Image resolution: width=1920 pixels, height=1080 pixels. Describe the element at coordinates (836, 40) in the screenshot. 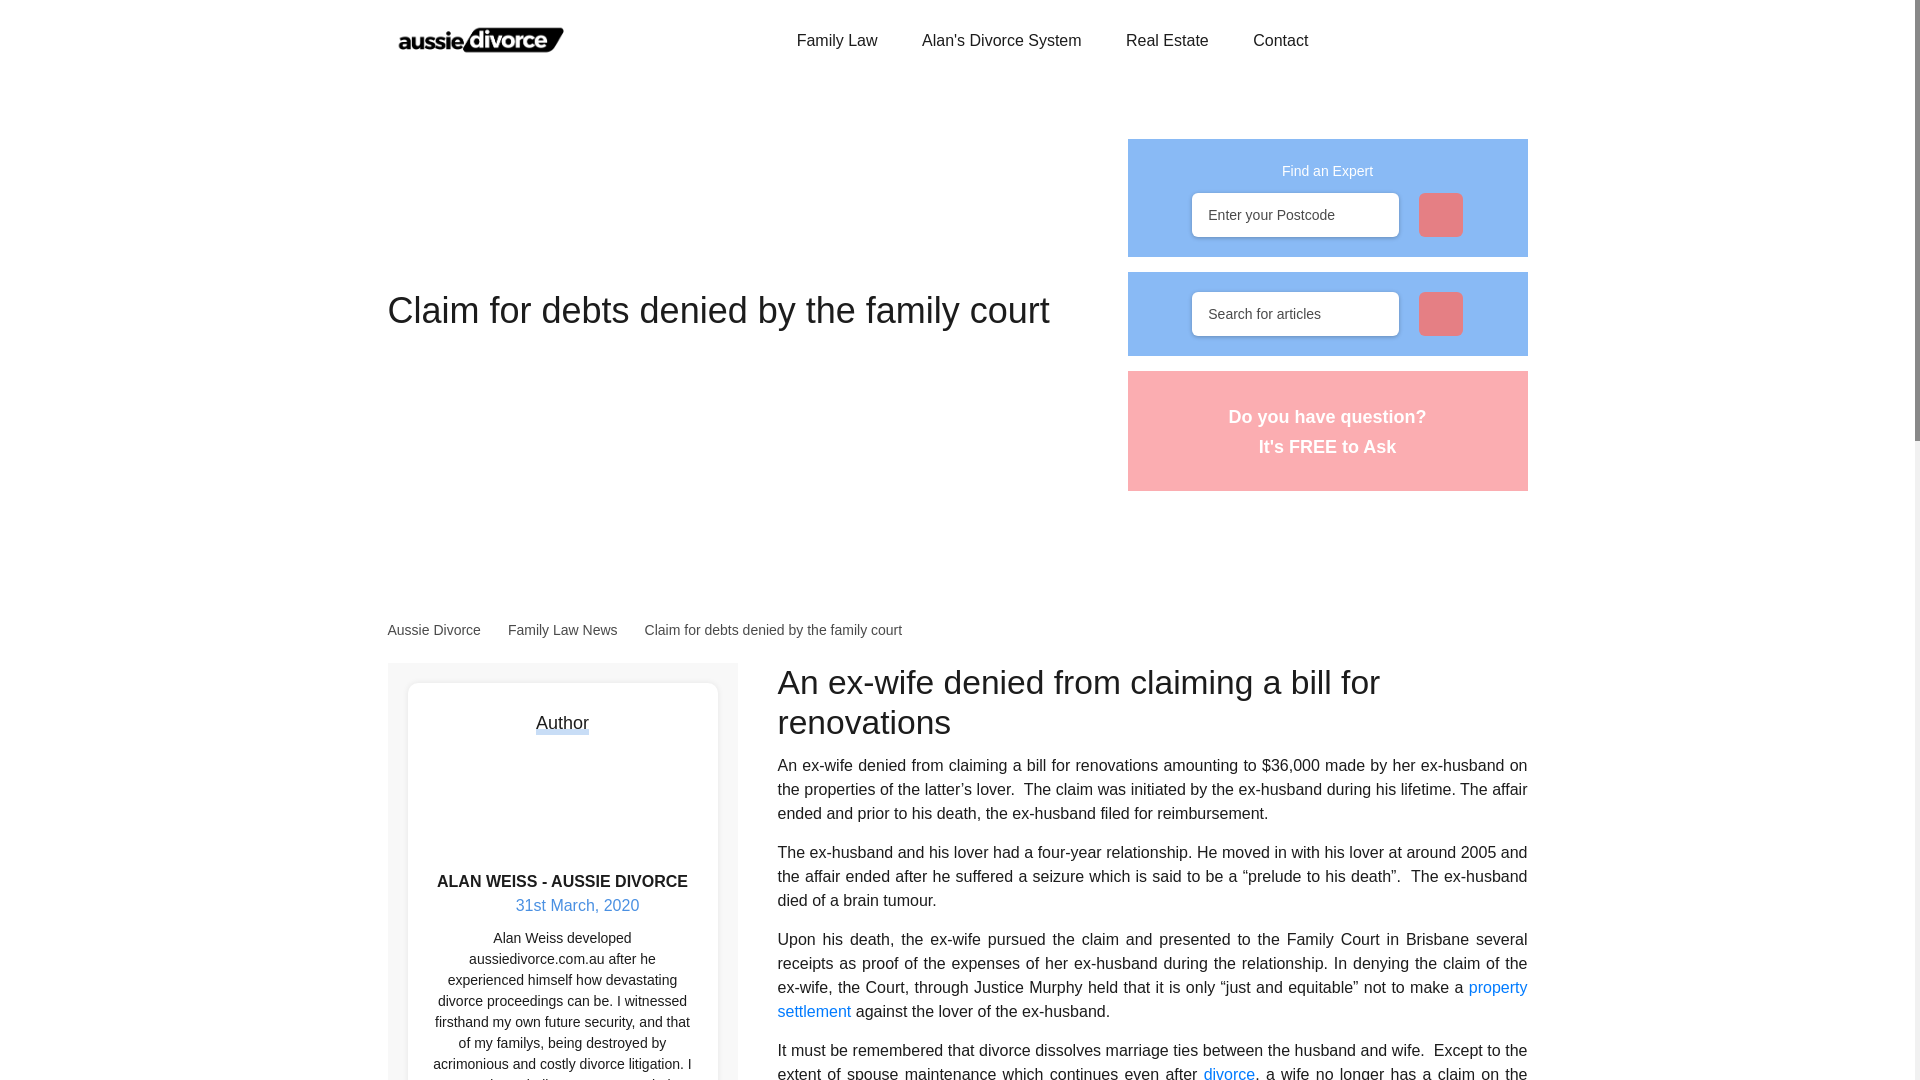

I see `Family Law` at that location.